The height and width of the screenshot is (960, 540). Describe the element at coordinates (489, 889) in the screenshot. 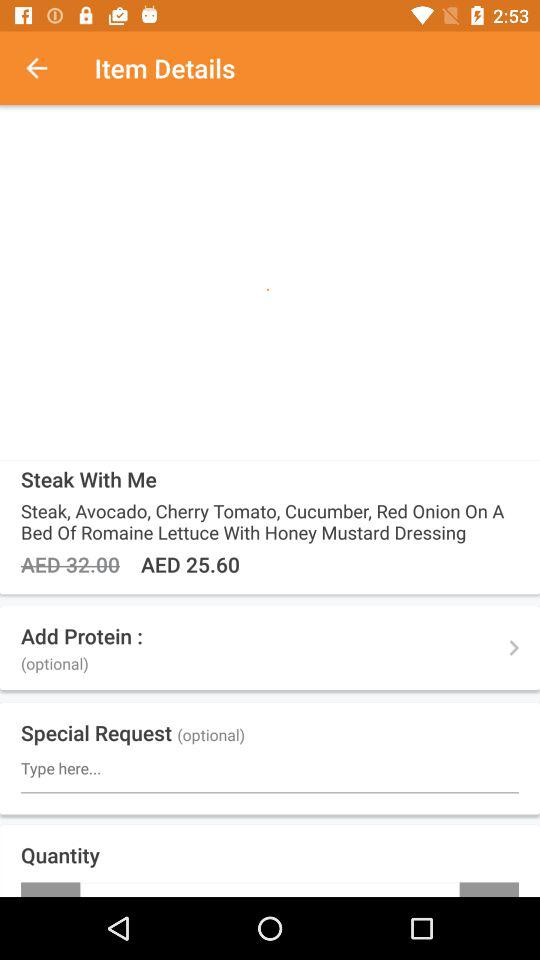

I see `choose the item next to the -` at that location.